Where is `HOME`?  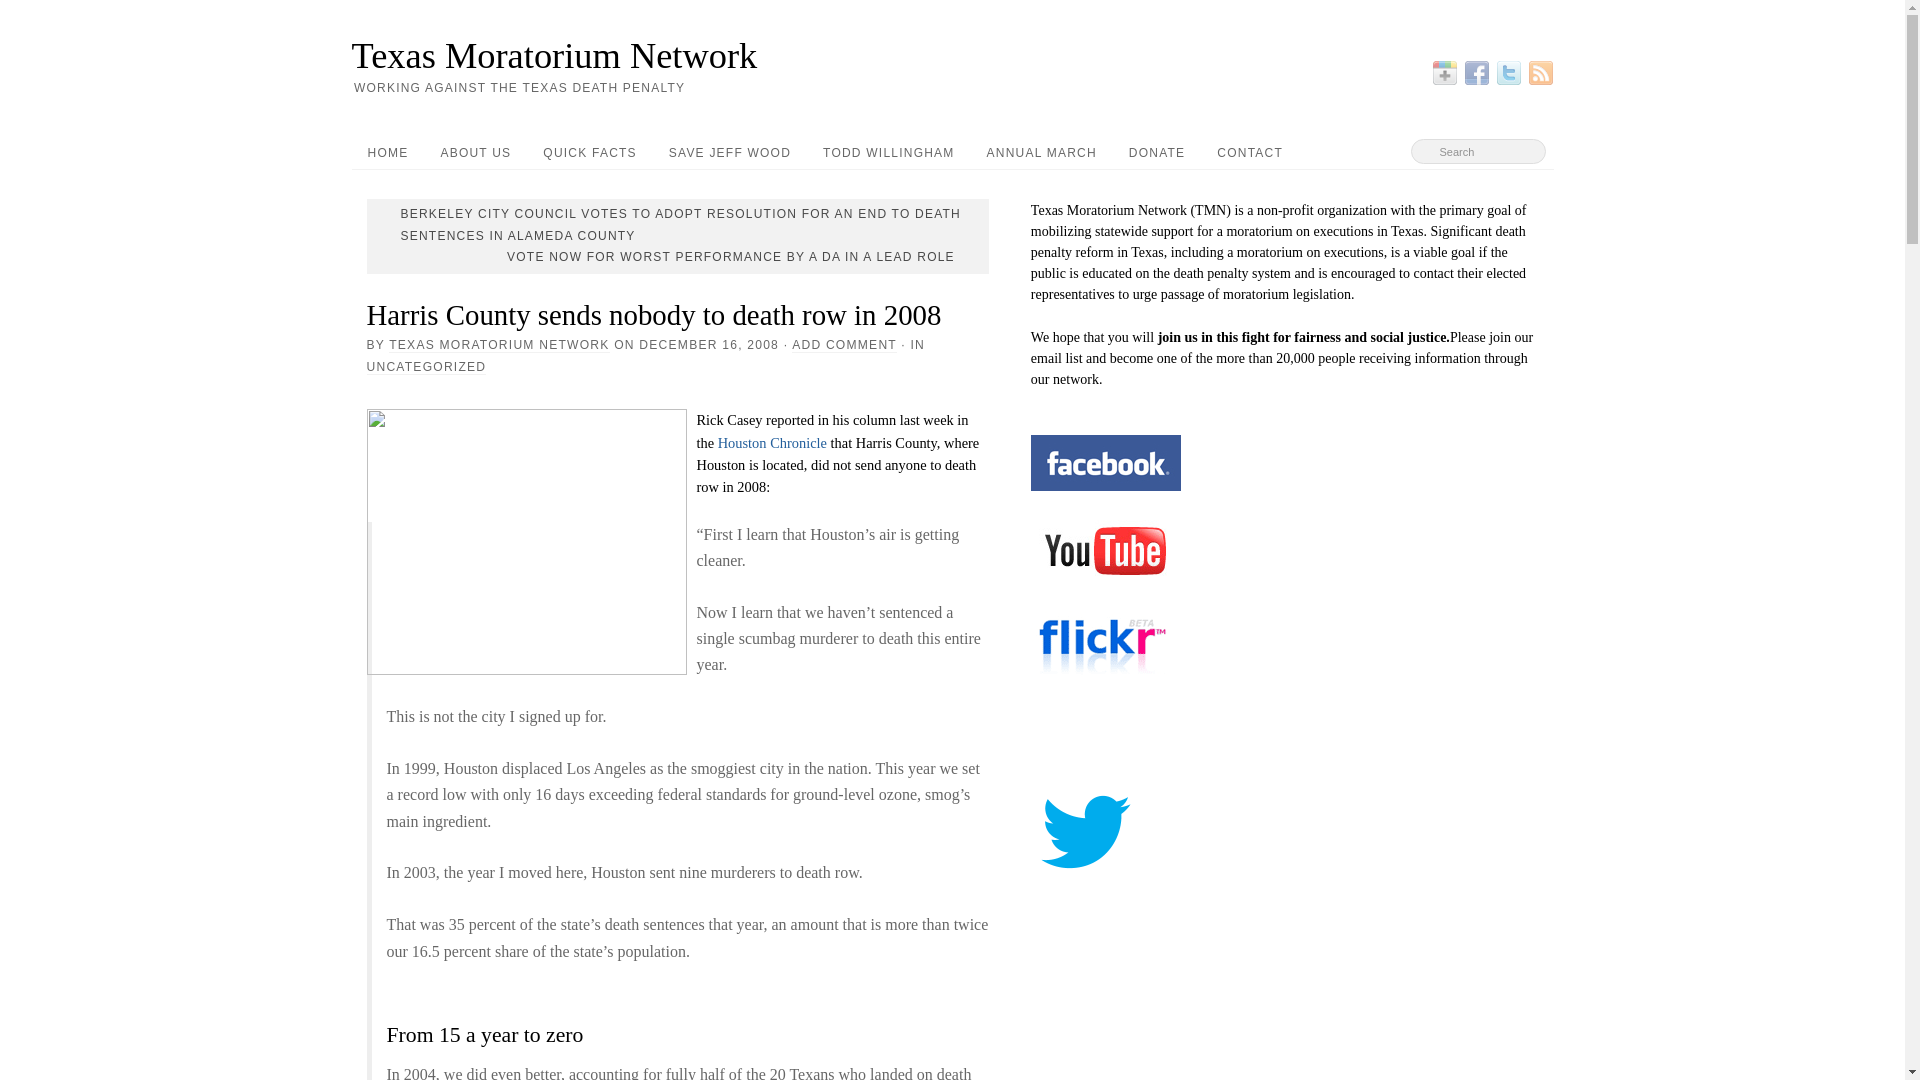
HOME is located at coordinates (388, 152).